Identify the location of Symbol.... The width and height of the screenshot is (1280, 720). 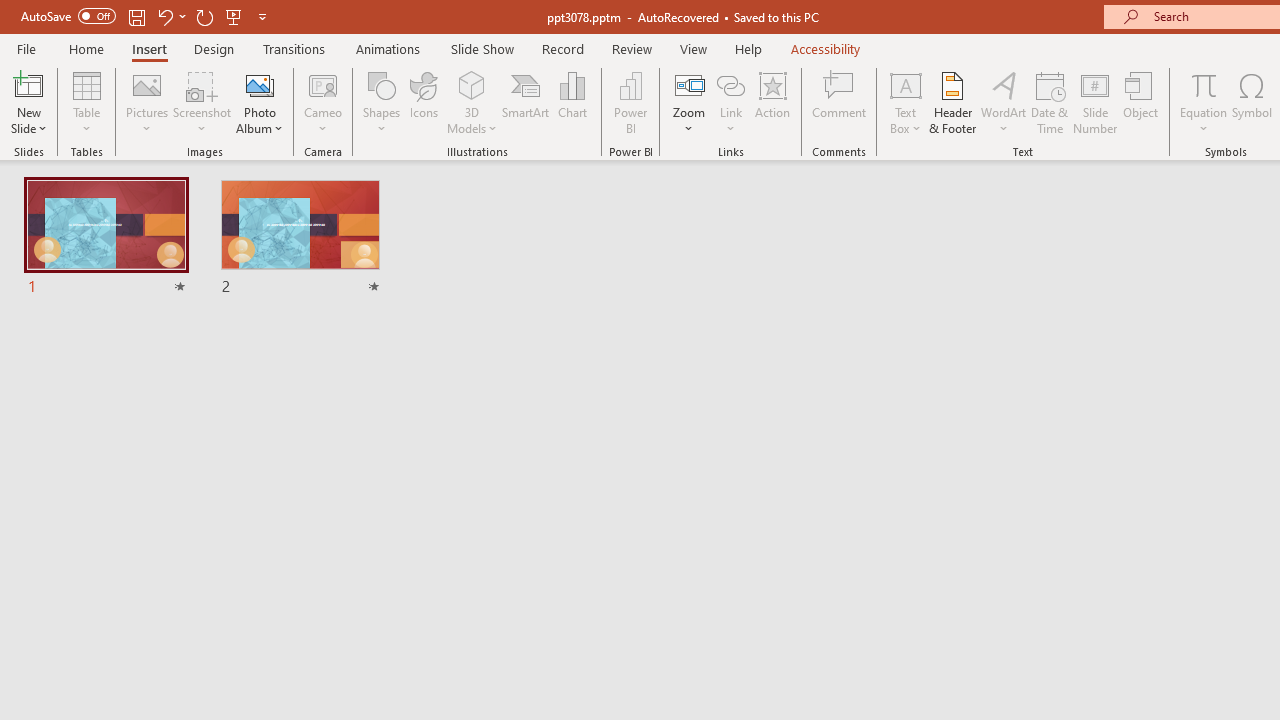
(1252, 102).